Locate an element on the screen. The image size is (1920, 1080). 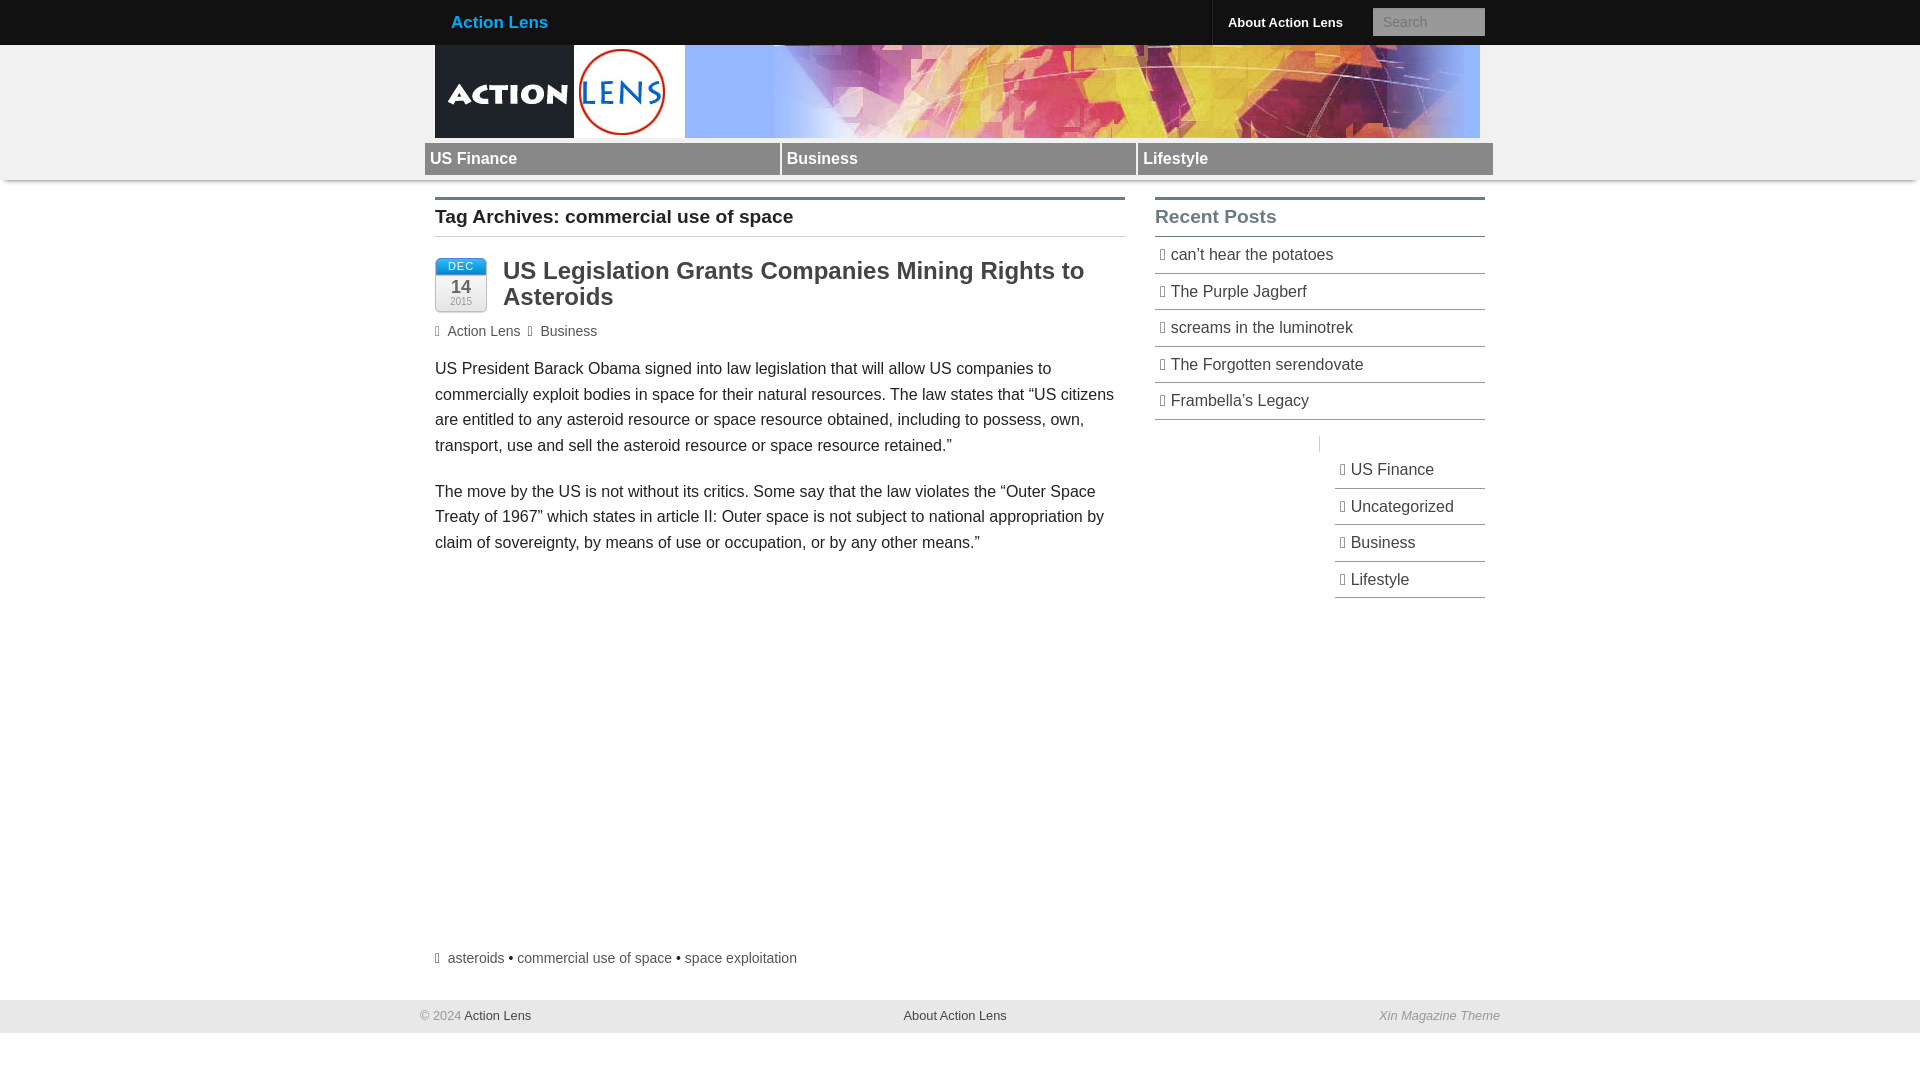
The Forgotten serendovate is located at coordinates (1320, 365).